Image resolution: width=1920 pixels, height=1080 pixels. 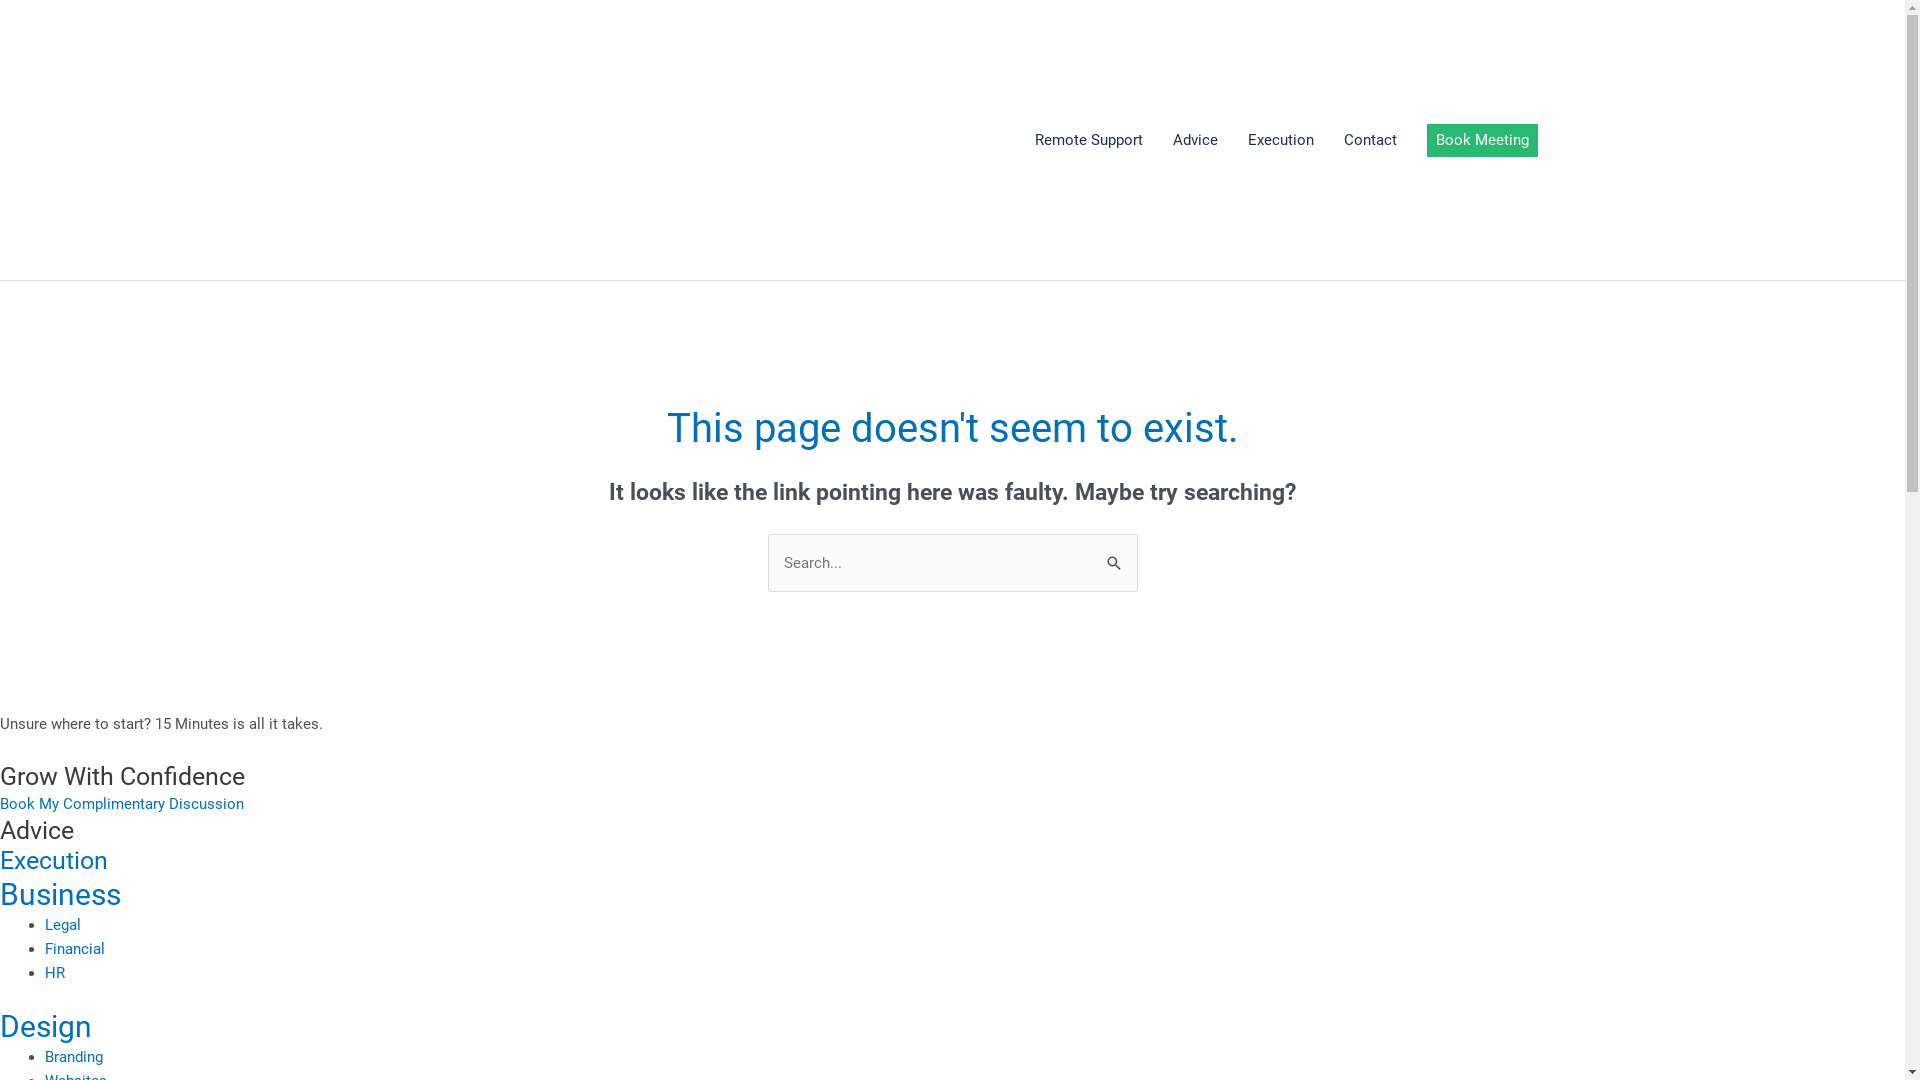 I want to click on Advice, so click(x=1196, y=140).